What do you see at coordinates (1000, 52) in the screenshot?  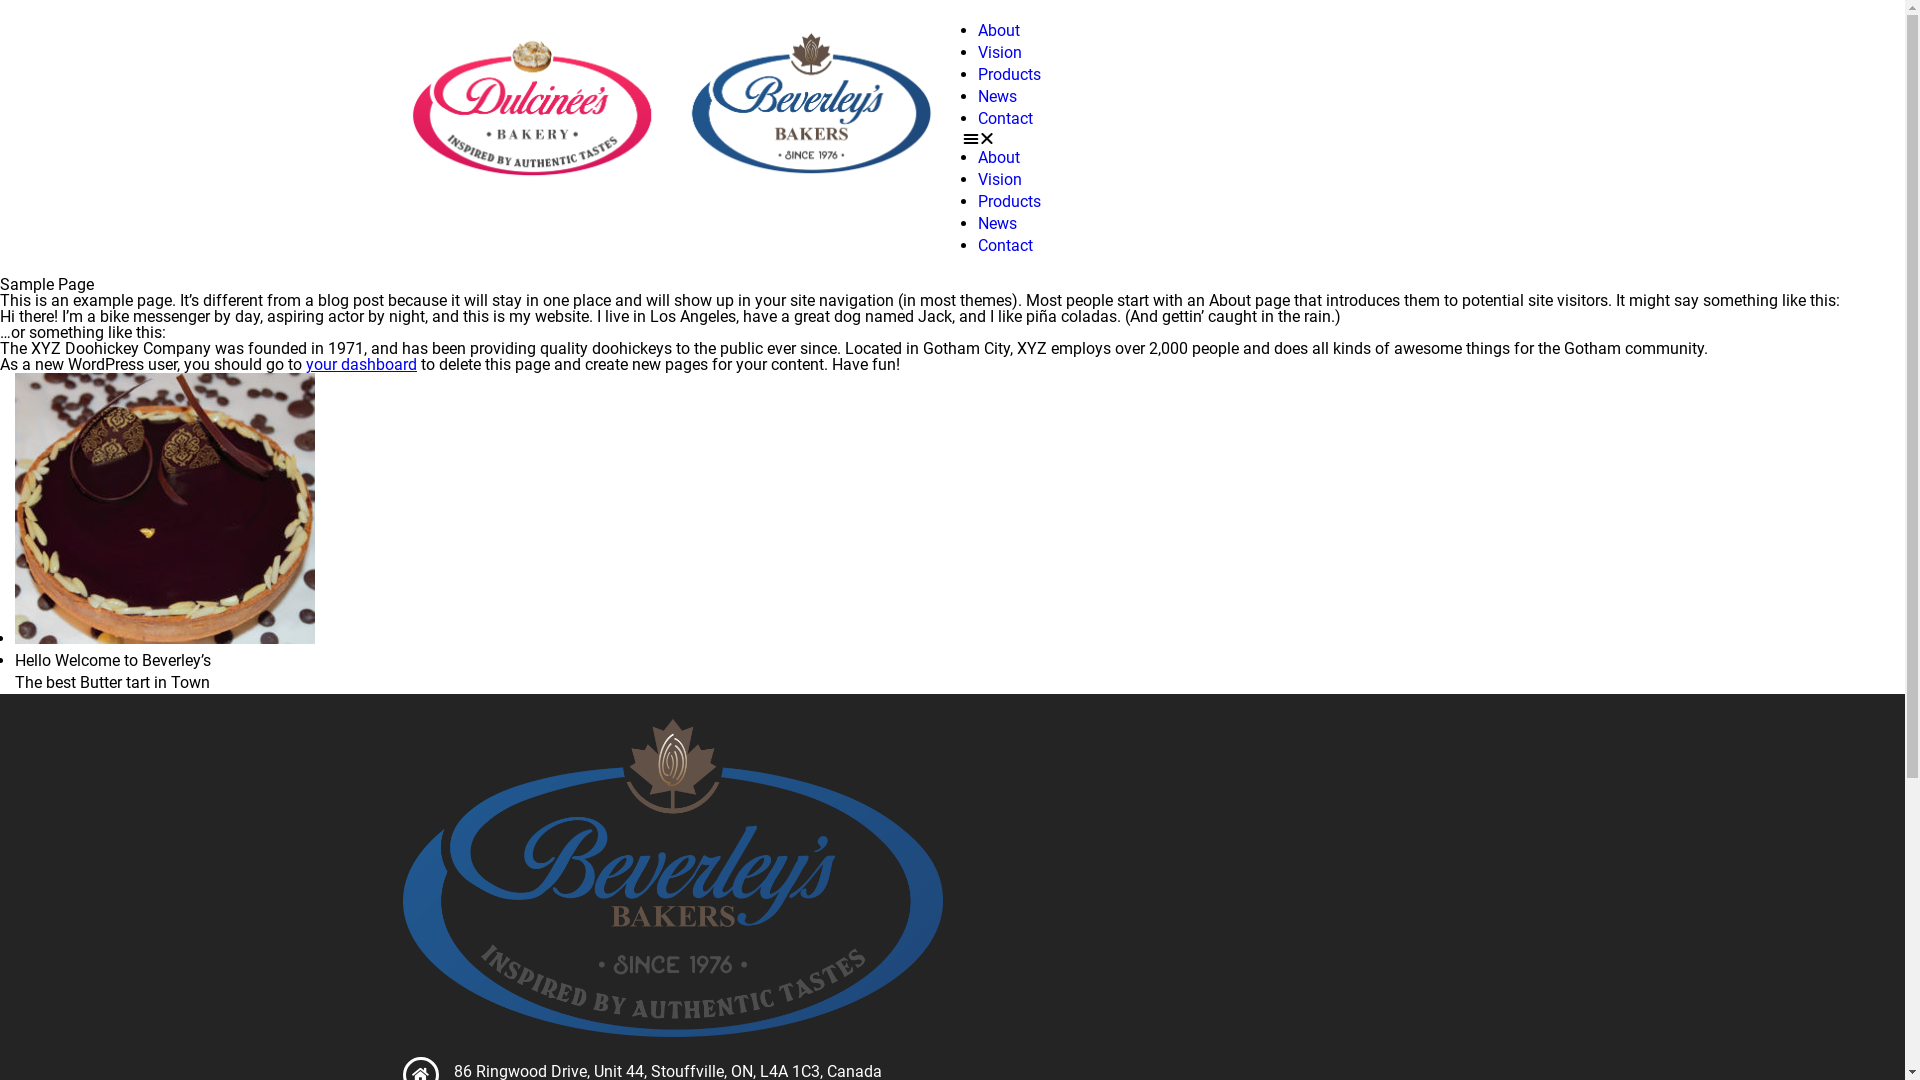 I see `Vision` at bounding box center [1000, 52].